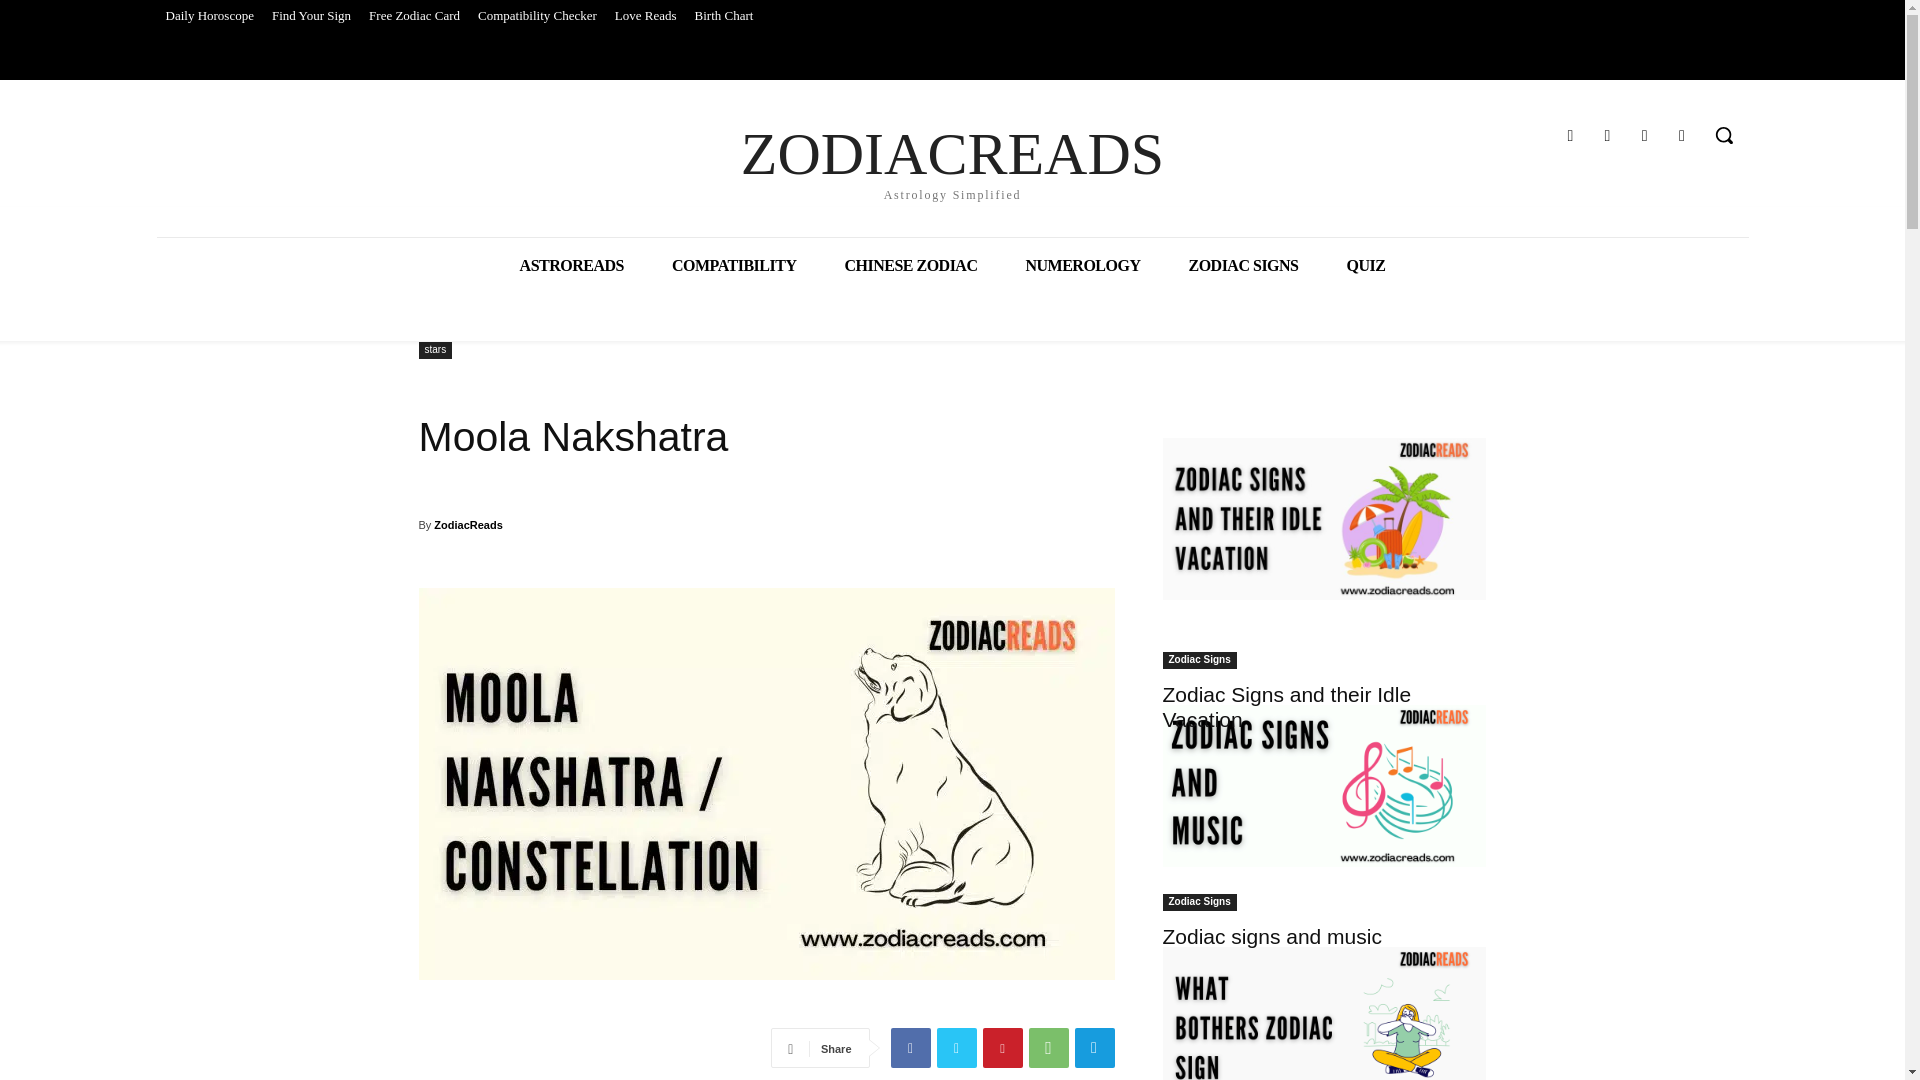 The width and height of the screenshot is (1920, 1080). Describe the element at coordinates (952, 160) in the screenshot. I see `NUMEROLOGY` at that location.